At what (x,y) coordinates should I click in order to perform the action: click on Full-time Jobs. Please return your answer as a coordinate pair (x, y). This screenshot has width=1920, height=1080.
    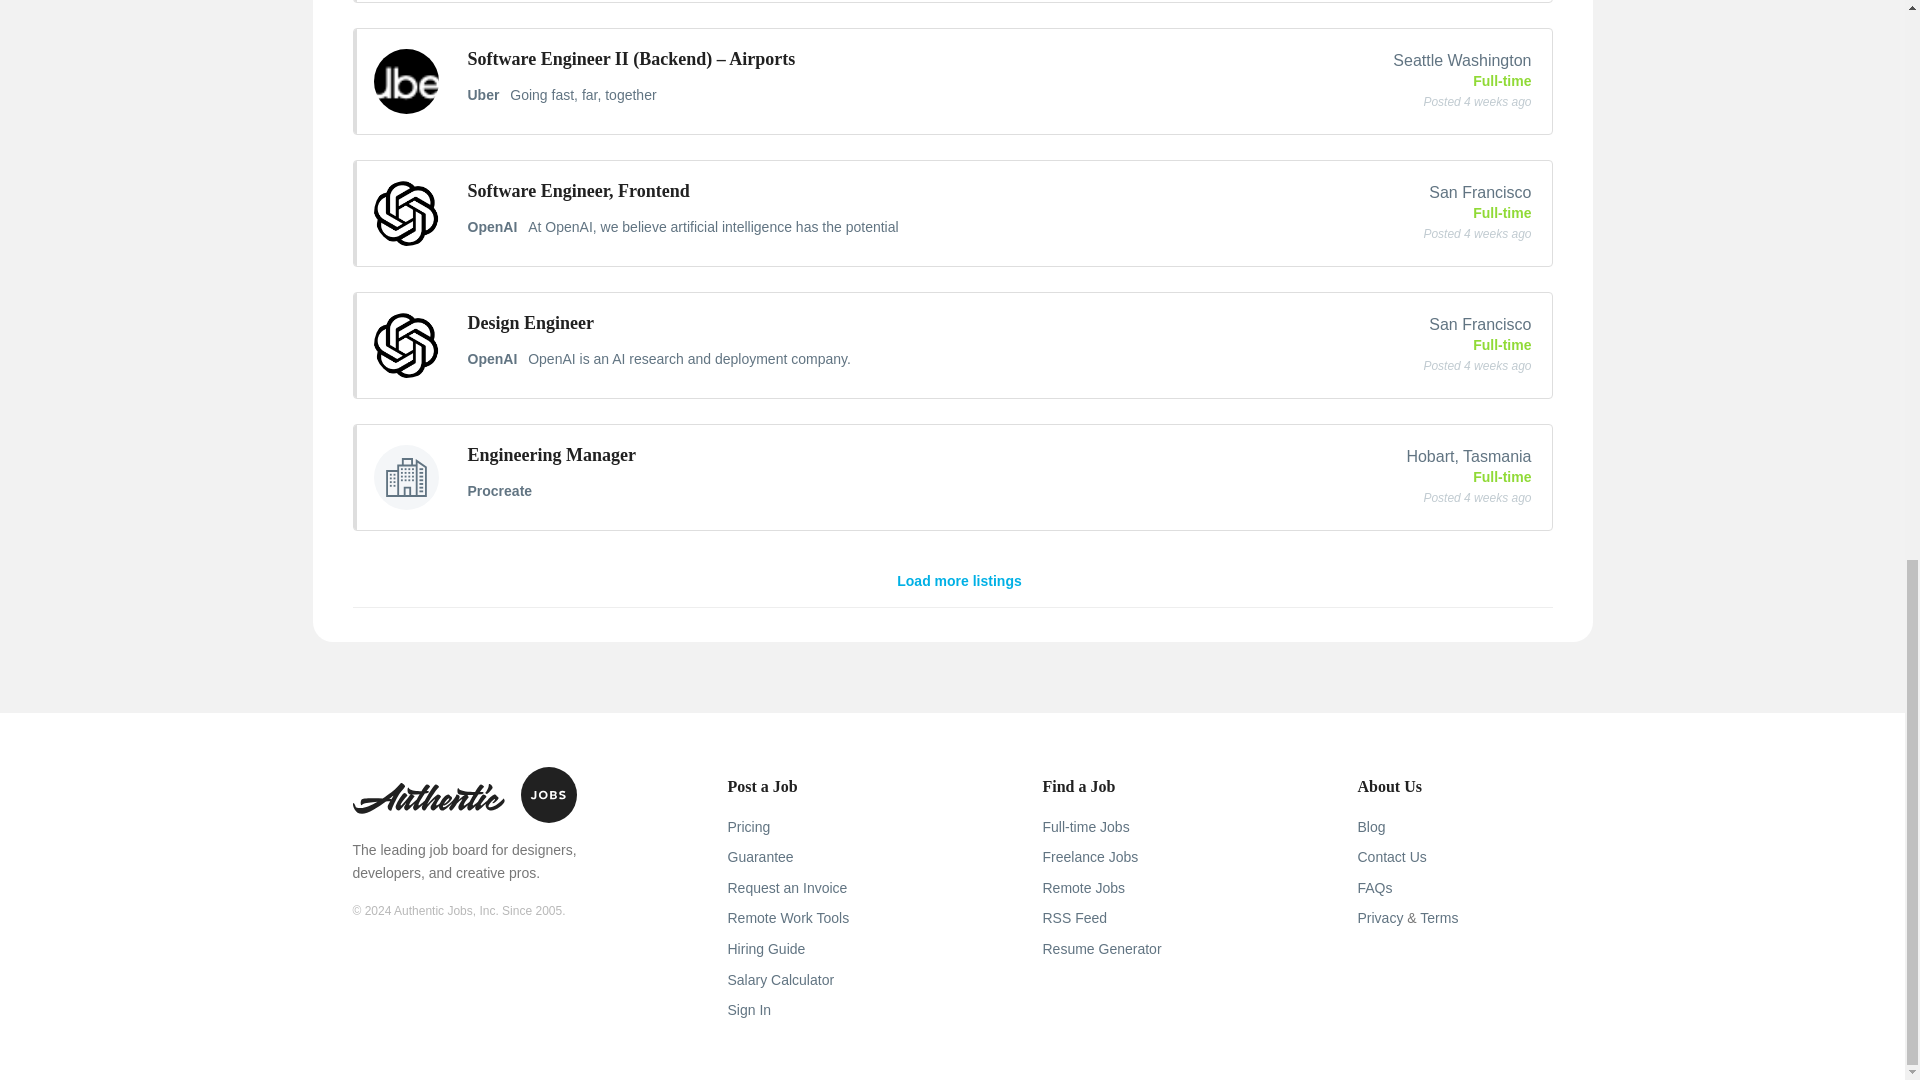
    Looking at the image, I should click on (1085, 826).